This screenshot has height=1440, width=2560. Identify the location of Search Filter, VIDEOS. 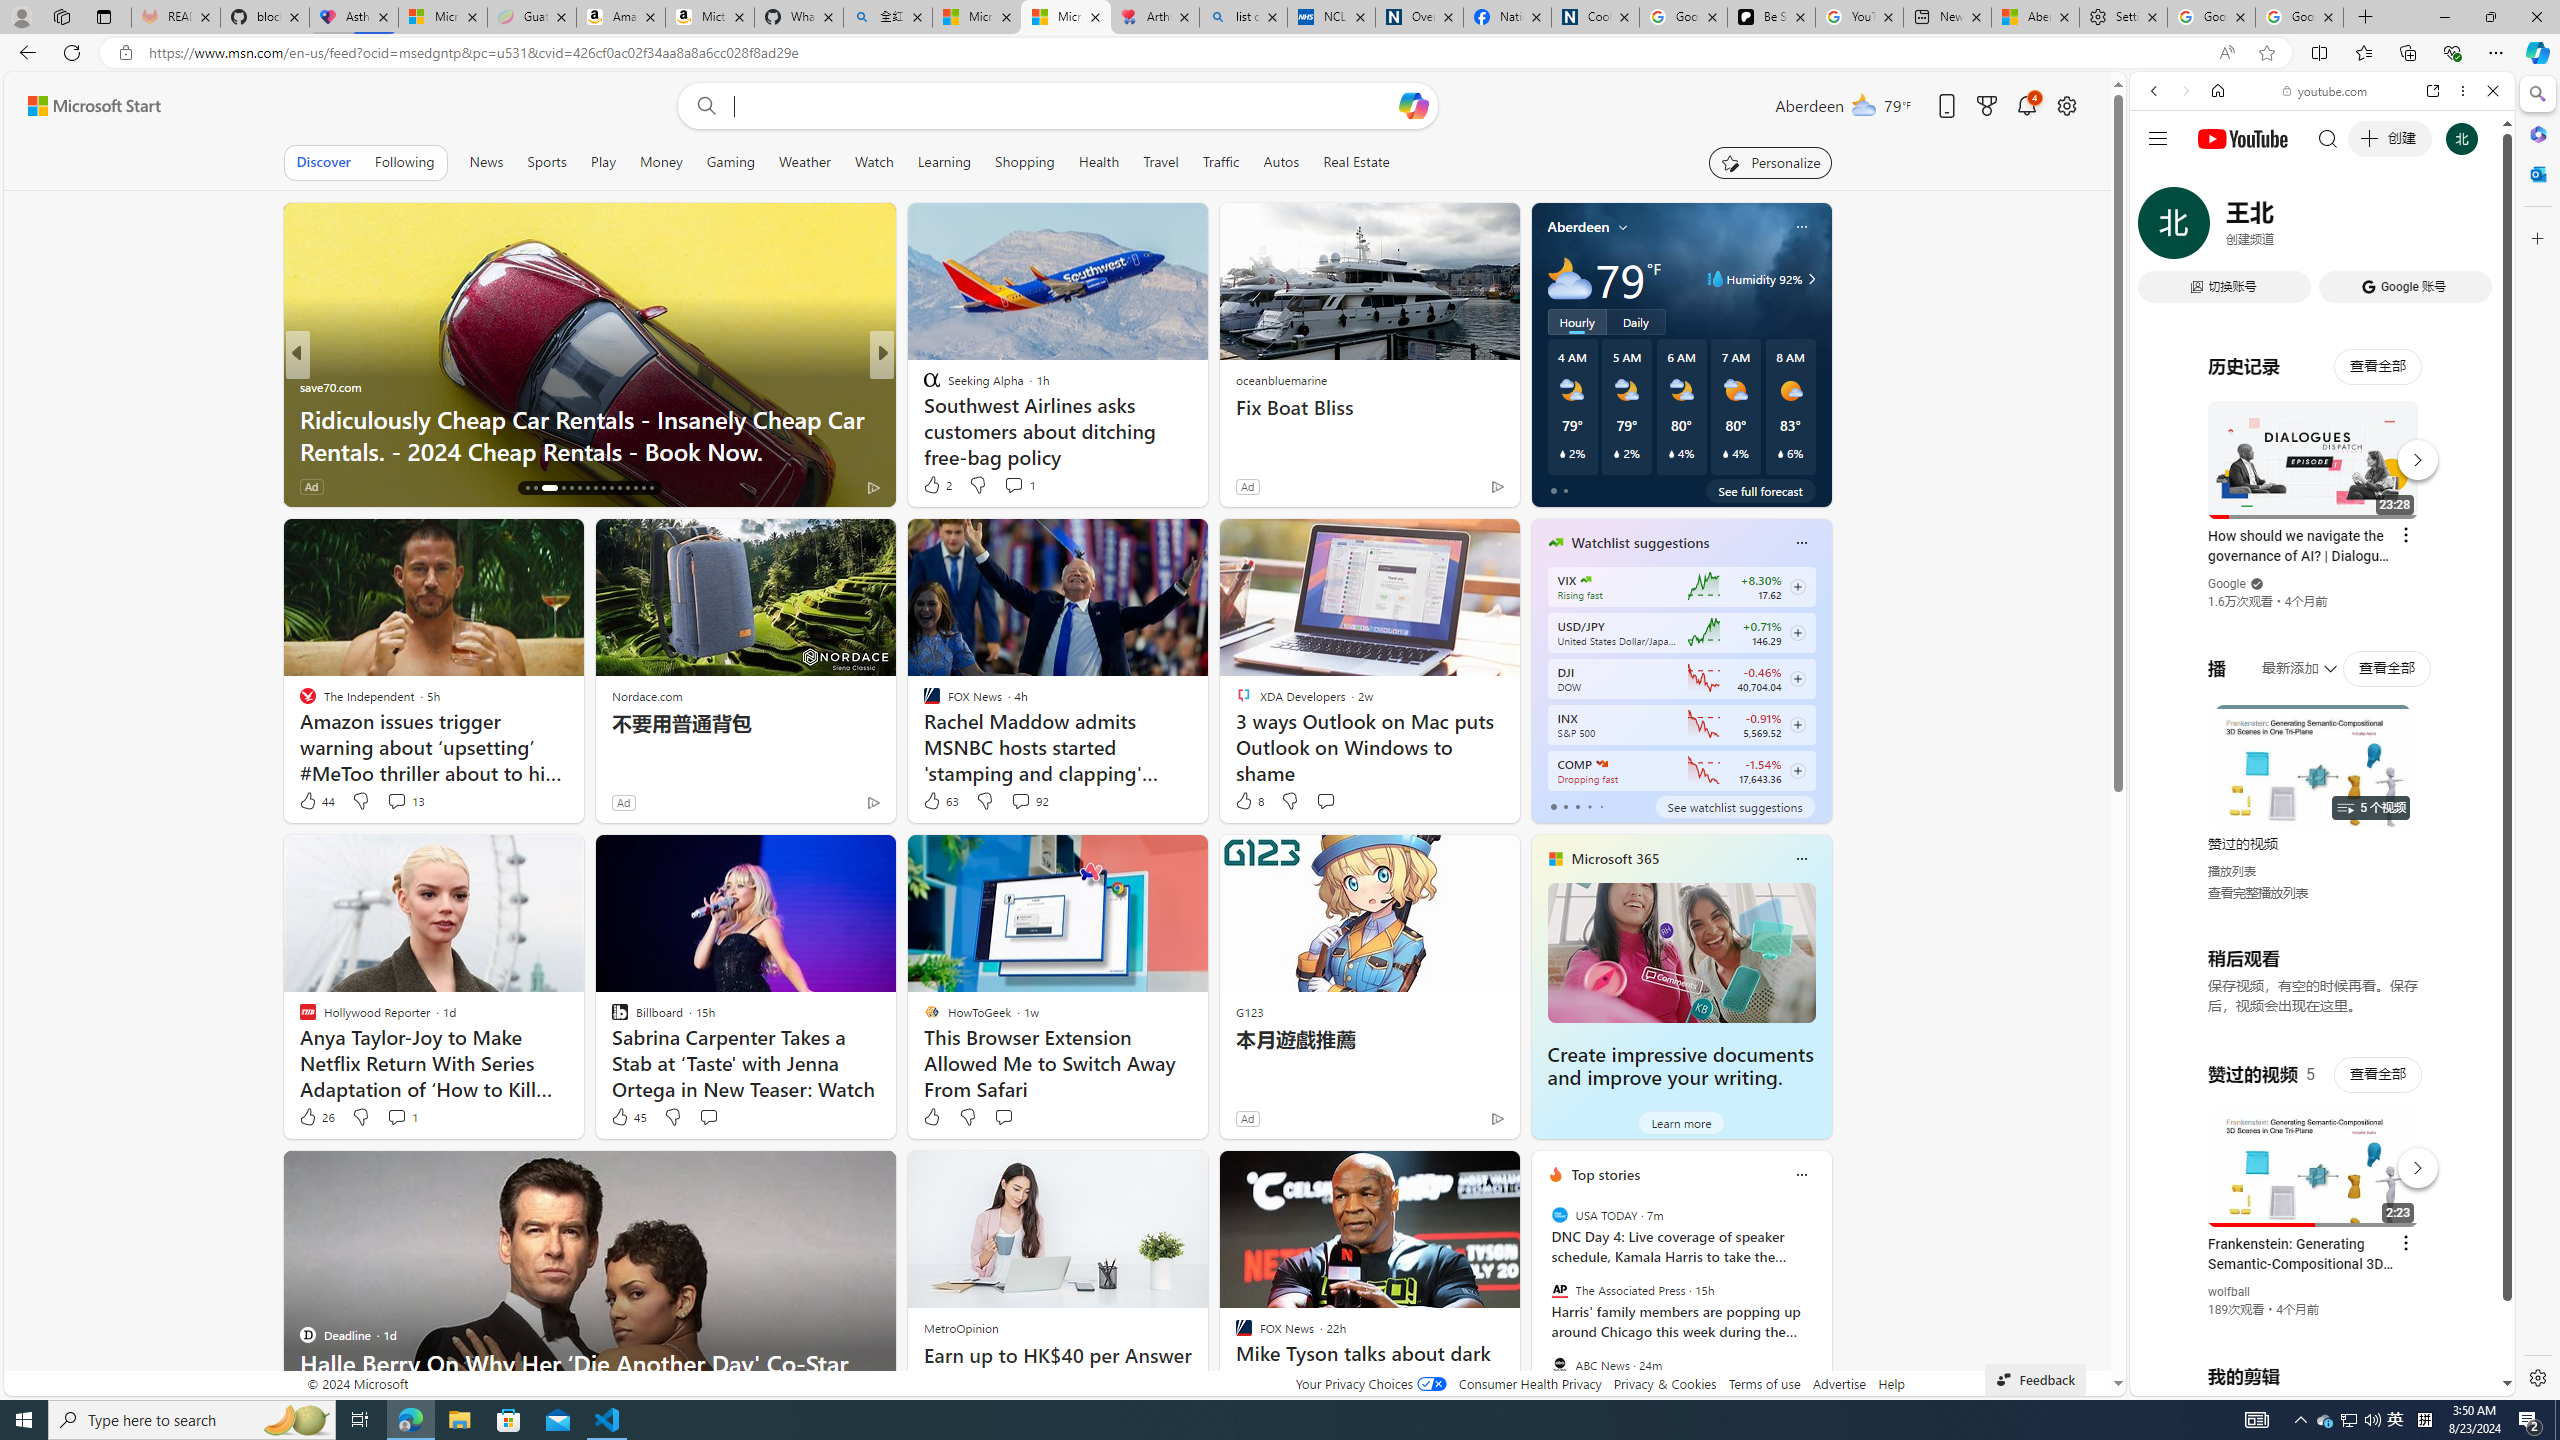
(2287, 228).